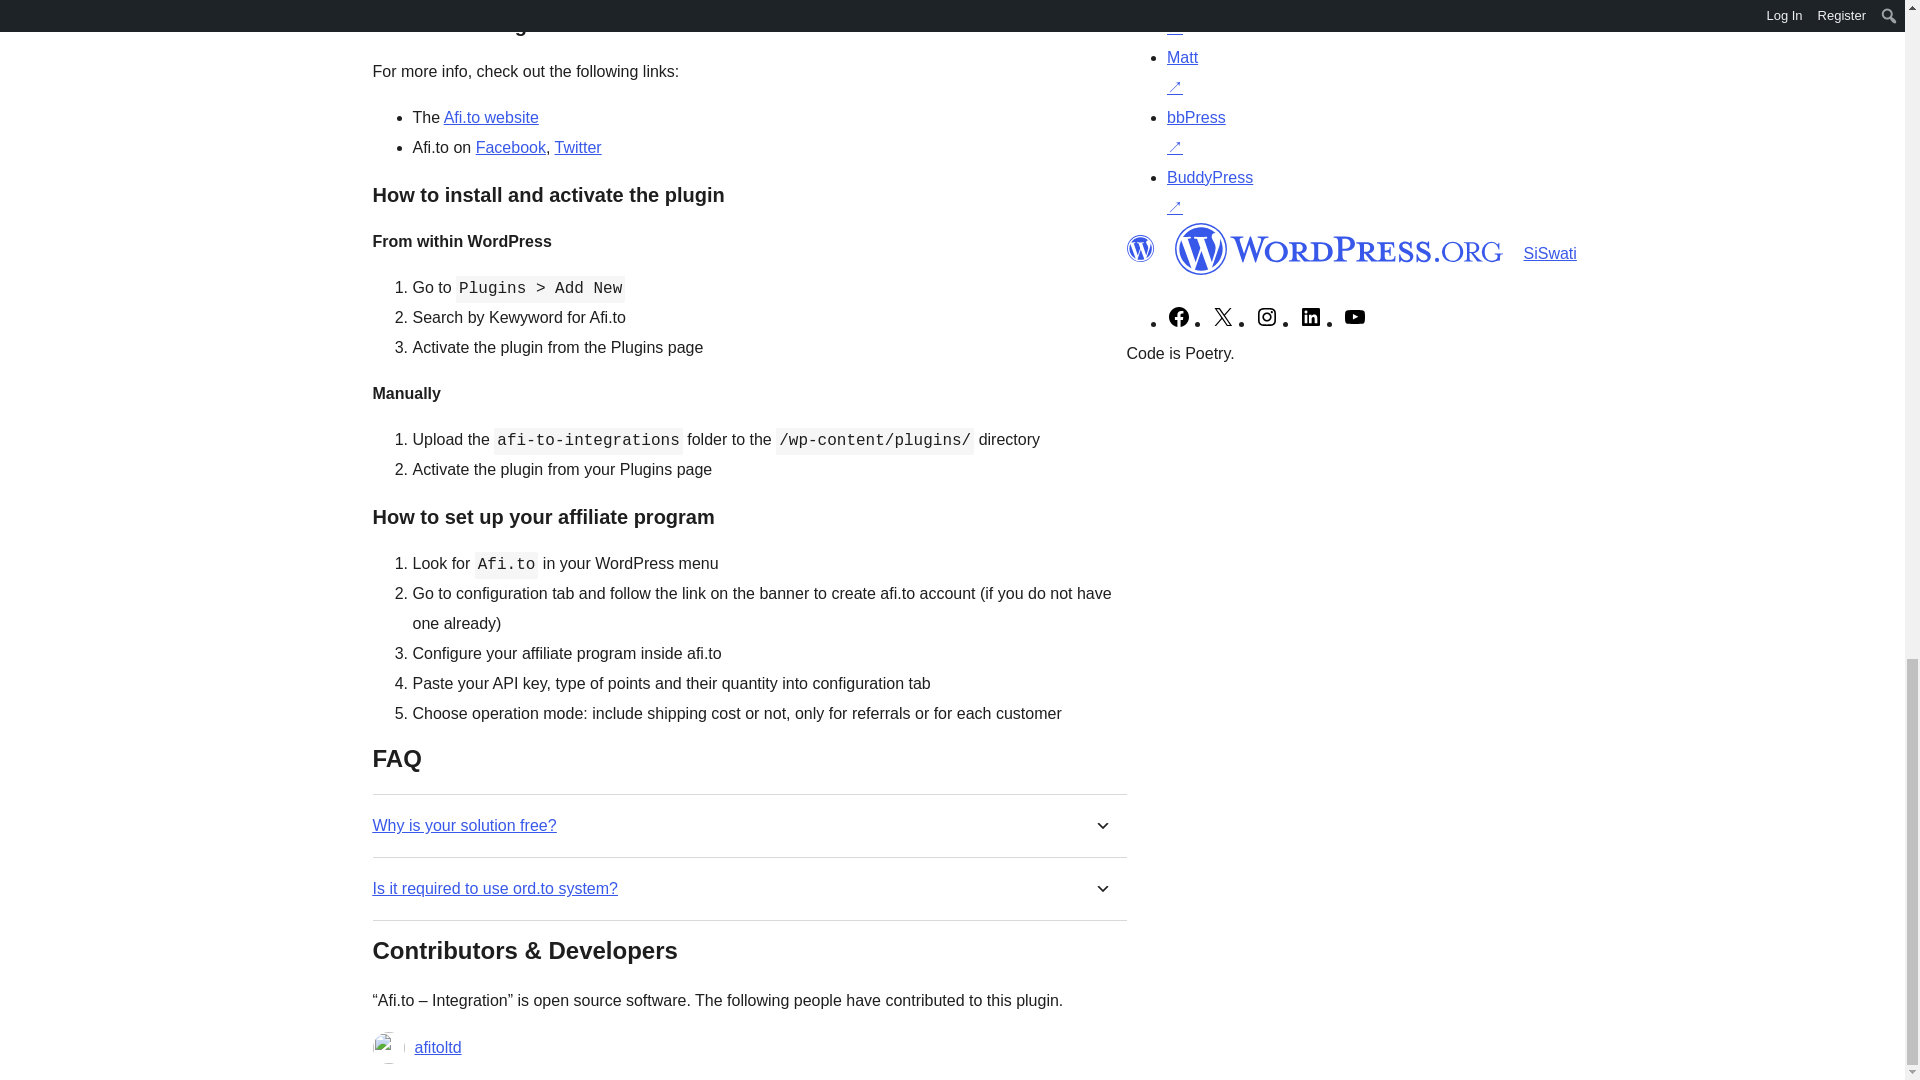 The height and width of the screenshot is (1080, 1920). I want to click on Why is your solution free?, so click(464, 825).